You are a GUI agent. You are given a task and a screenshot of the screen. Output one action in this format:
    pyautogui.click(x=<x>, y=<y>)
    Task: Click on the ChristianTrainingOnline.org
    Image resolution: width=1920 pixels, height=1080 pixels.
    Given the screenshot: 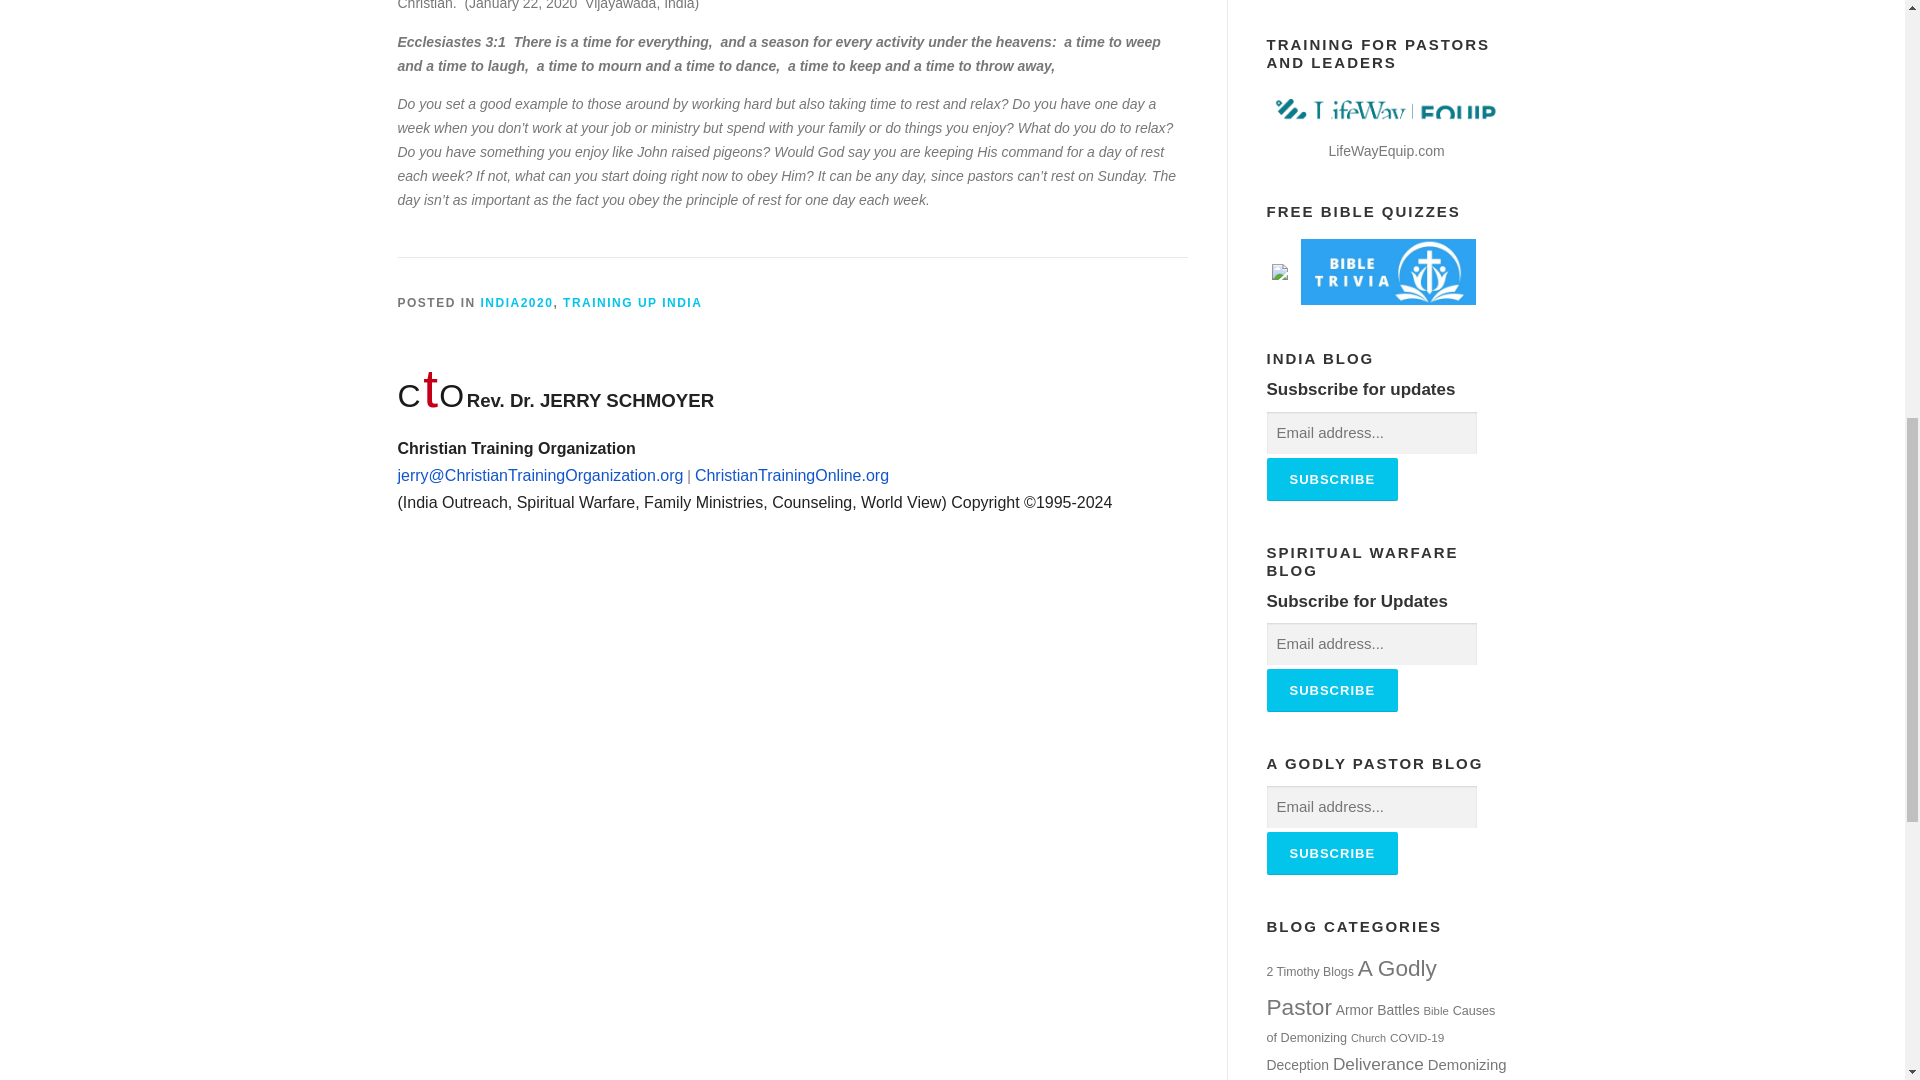 What is the action you would take?
    pyautogui.click(x=790, y=475)
    